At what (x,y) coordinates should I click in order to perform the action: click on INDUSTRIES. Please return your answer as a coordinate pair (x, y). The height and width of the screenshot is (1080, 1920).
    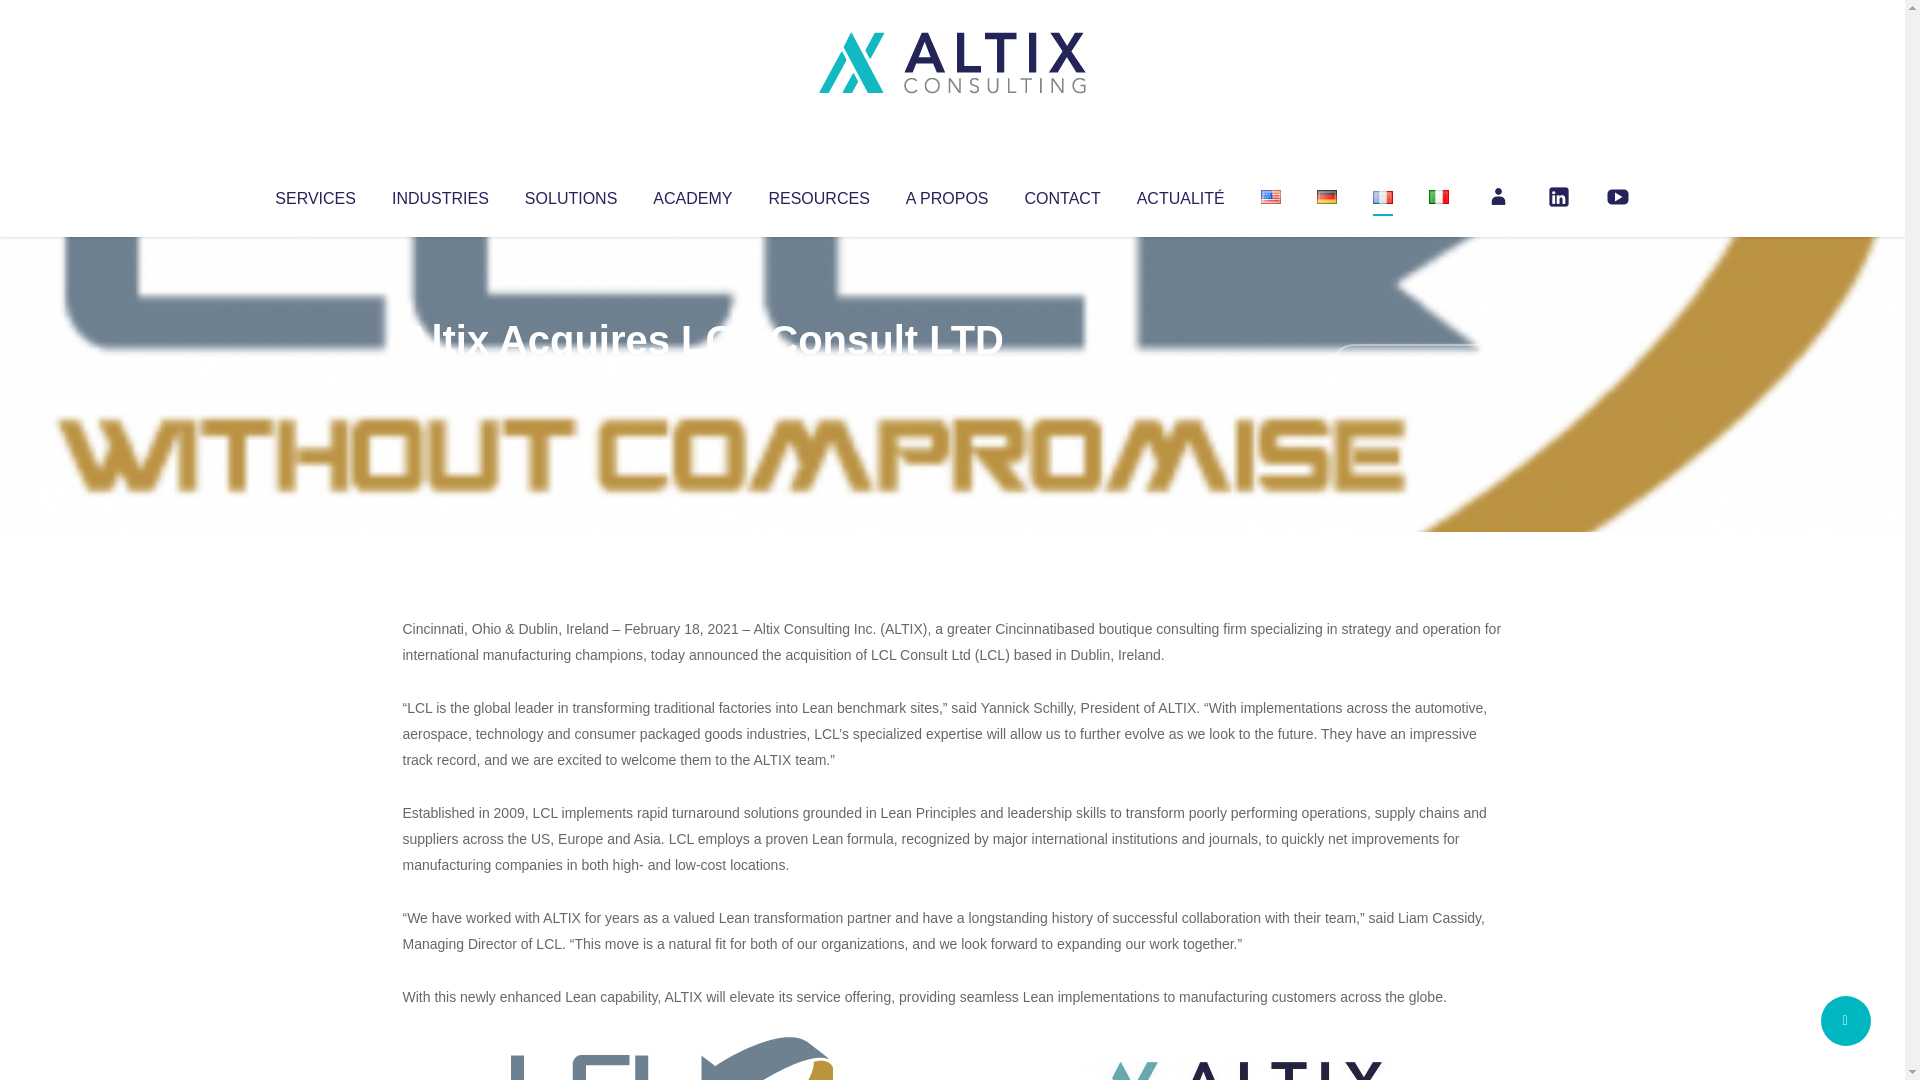
    Looking at the image, I should click on (440, 194).